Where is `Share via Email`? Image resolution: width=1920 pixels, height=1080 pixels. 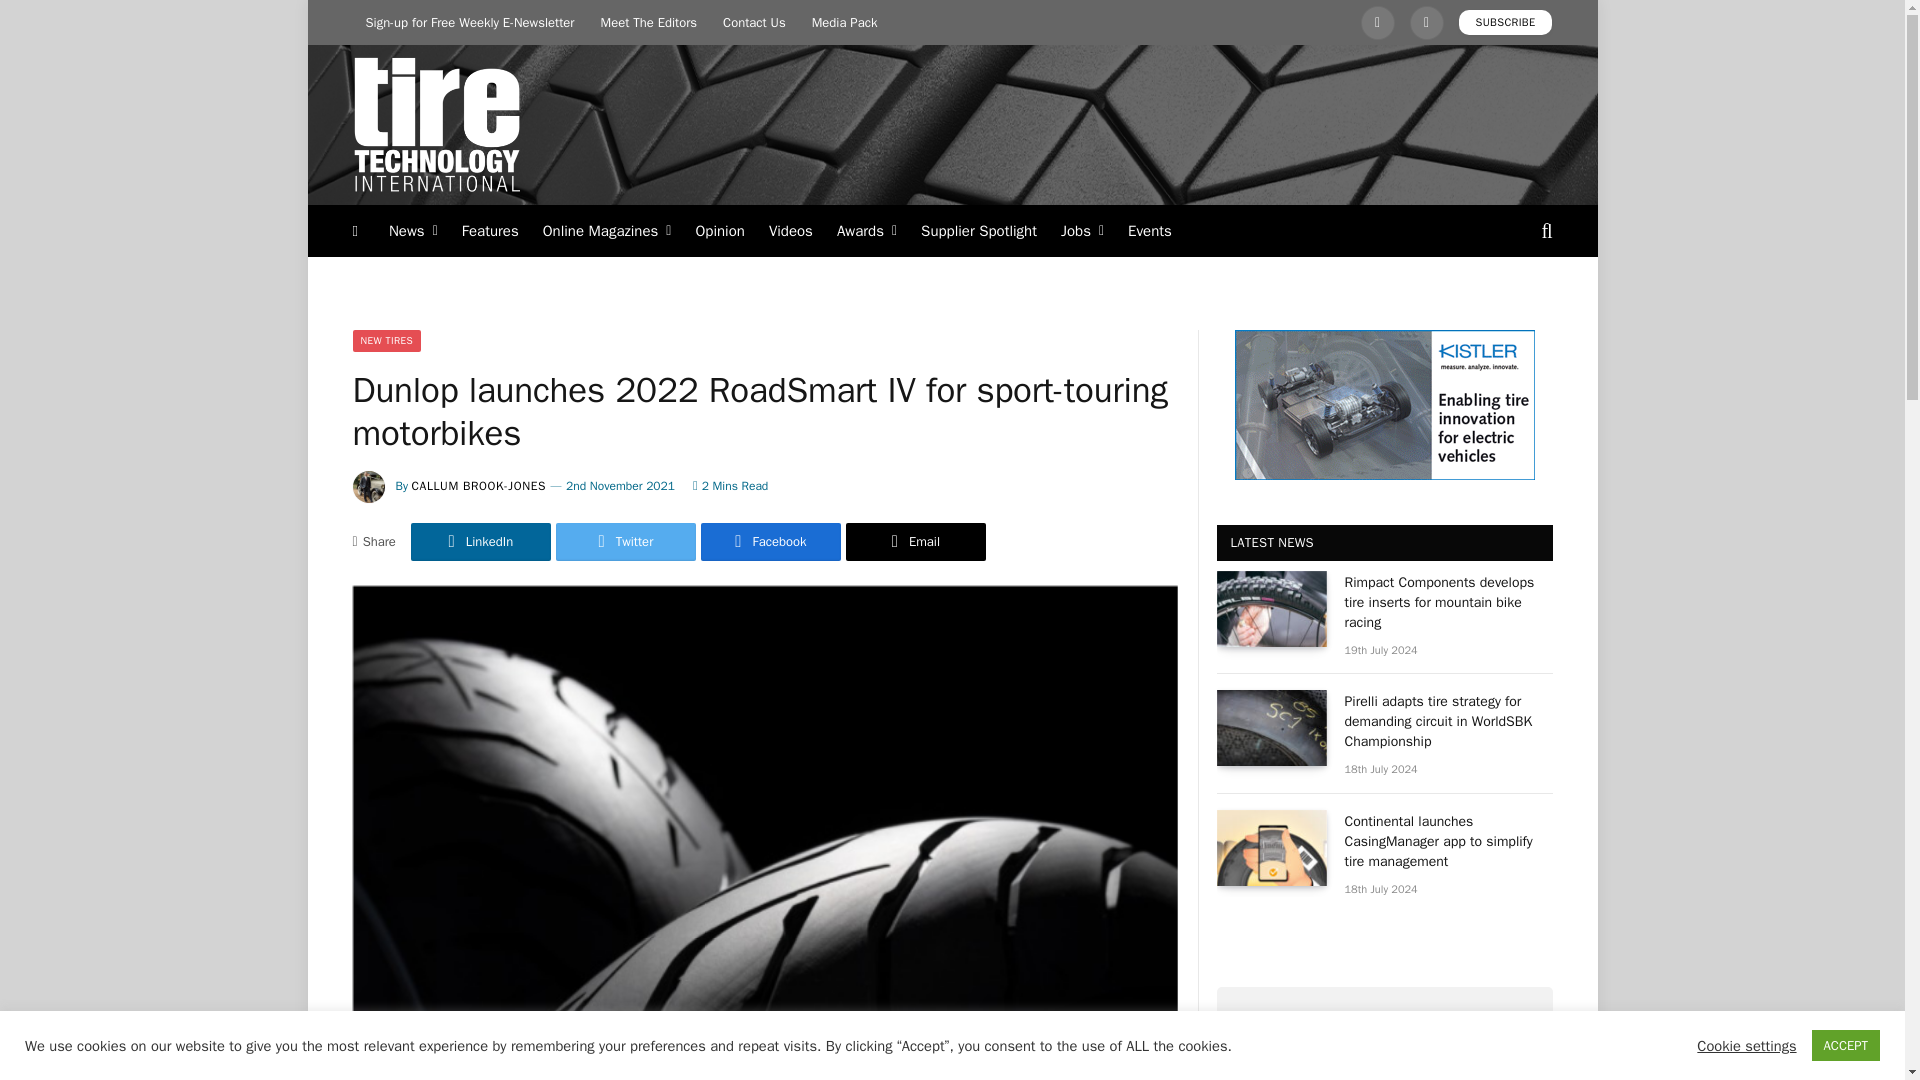 Share via Email is located at coordinates (916, 541).